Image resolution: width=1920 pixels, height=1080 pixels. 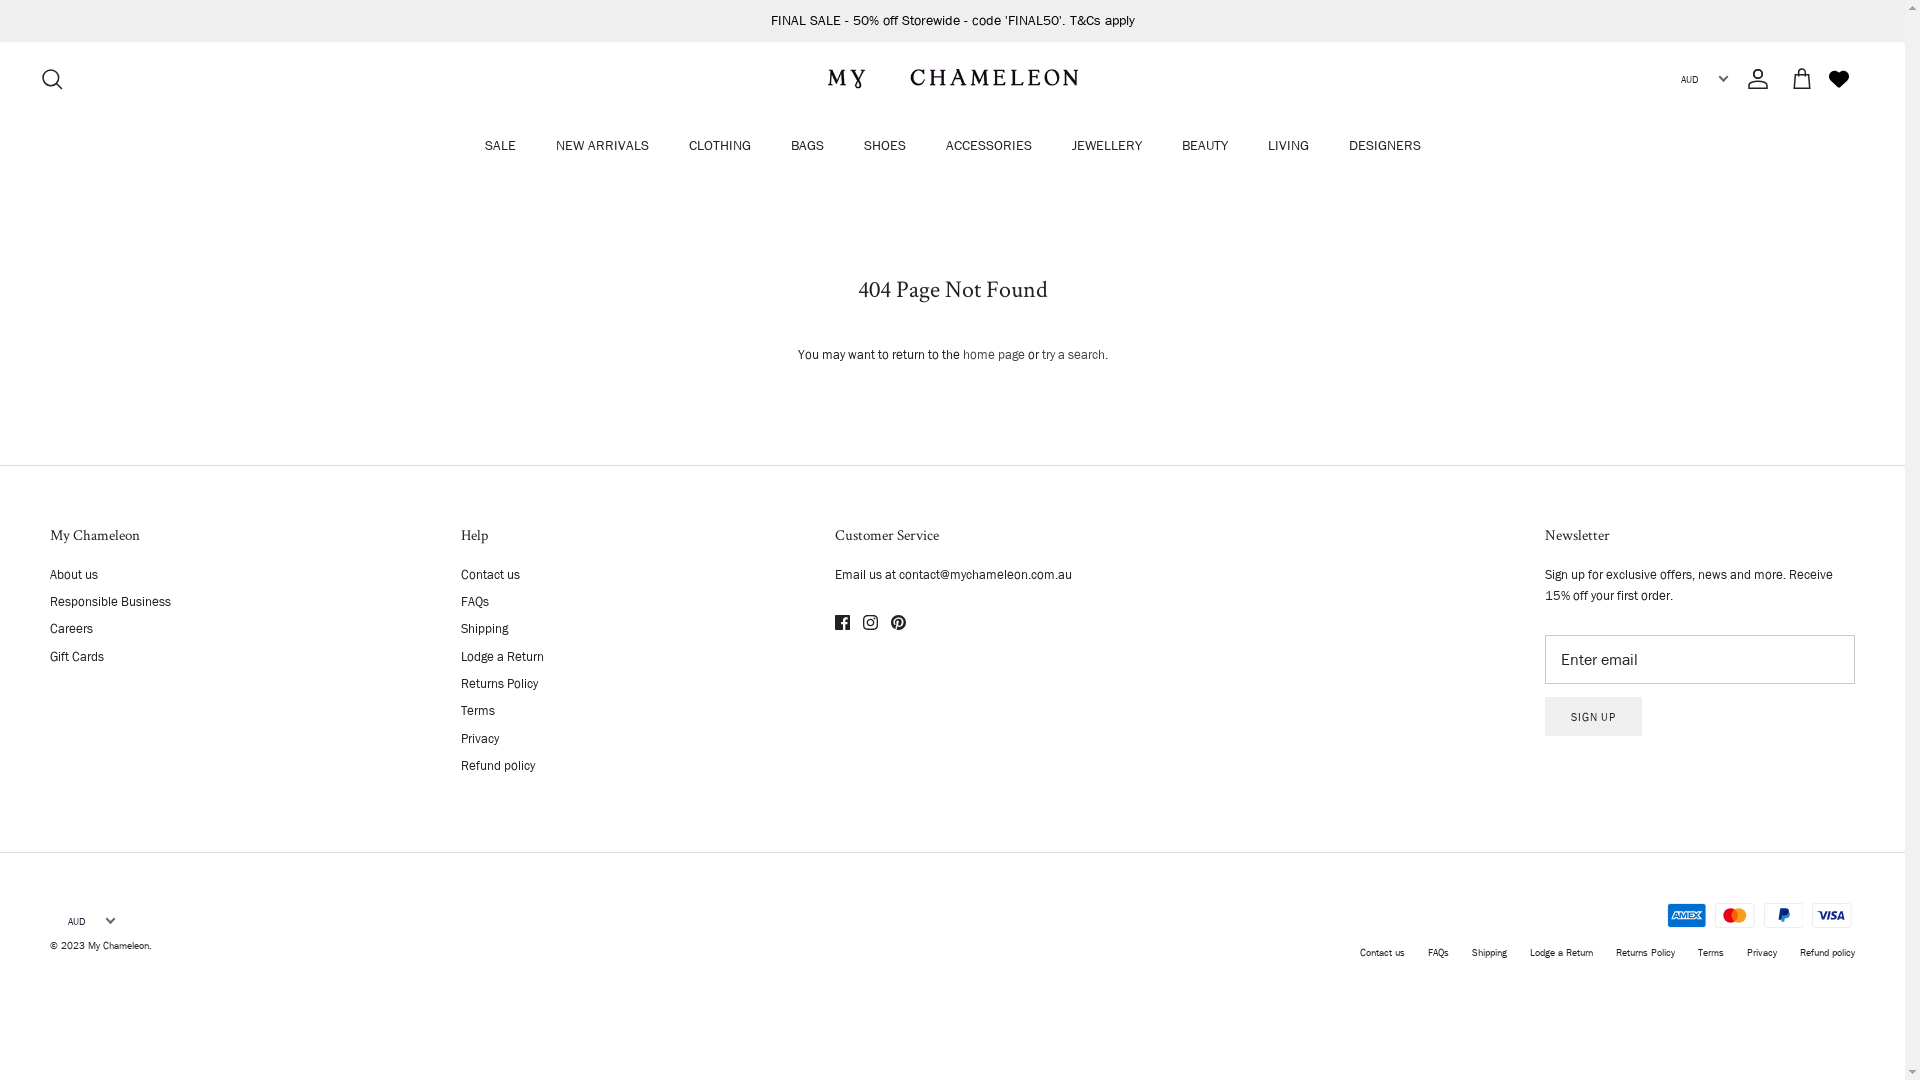 I want to click on try a search, so click(x=1074, y=354).